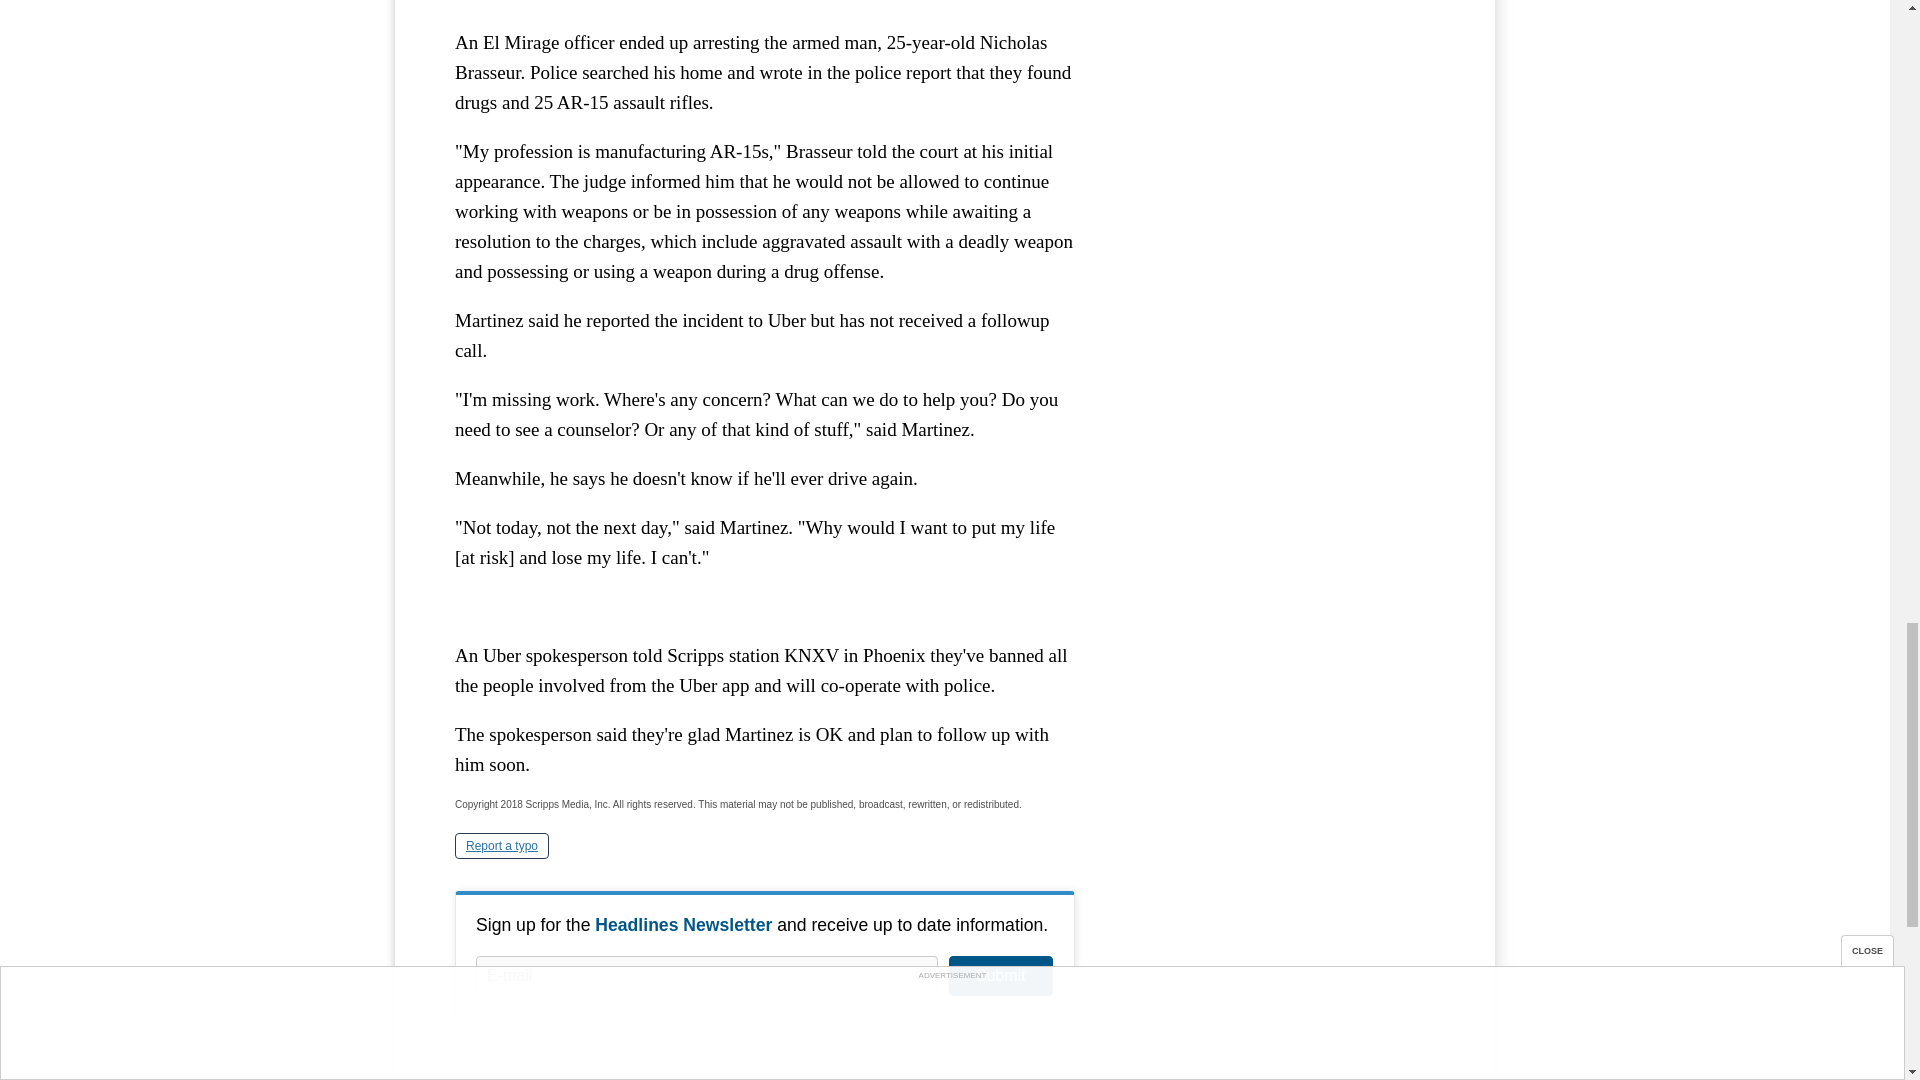  What do you see at coordinates (1000, 975) in the screenshot?
I see `Submit` at bounding box center [1000, 975].